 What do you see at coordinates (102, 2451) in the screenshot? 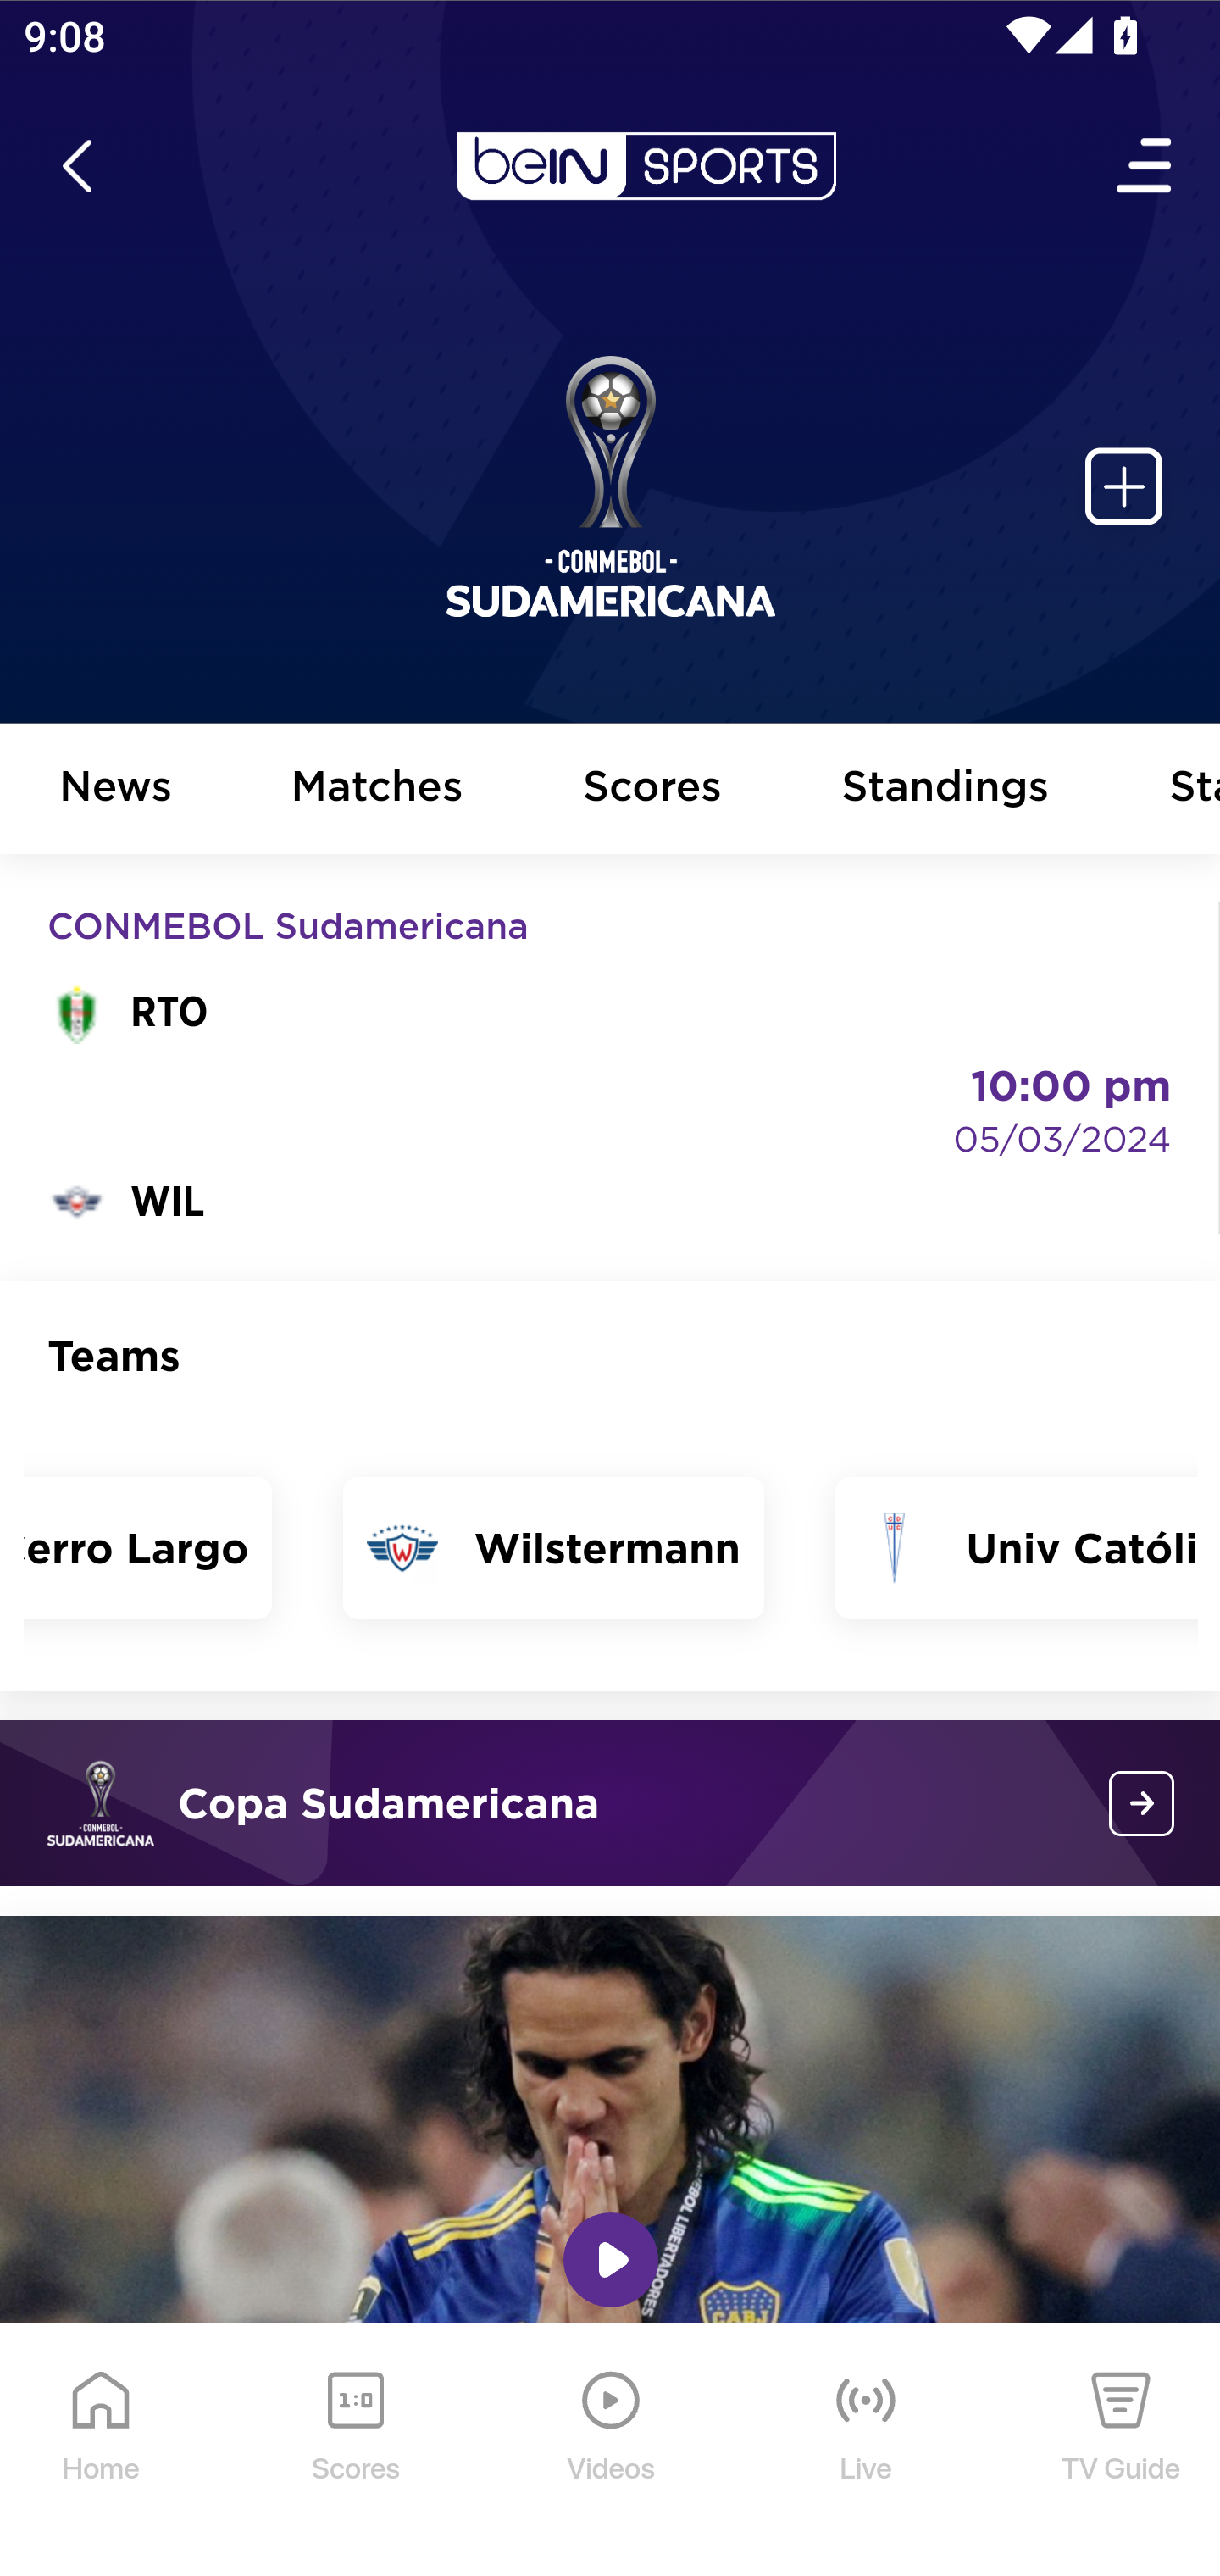
I see `Home Home Icon Home` at bounding box center [102, 2451].